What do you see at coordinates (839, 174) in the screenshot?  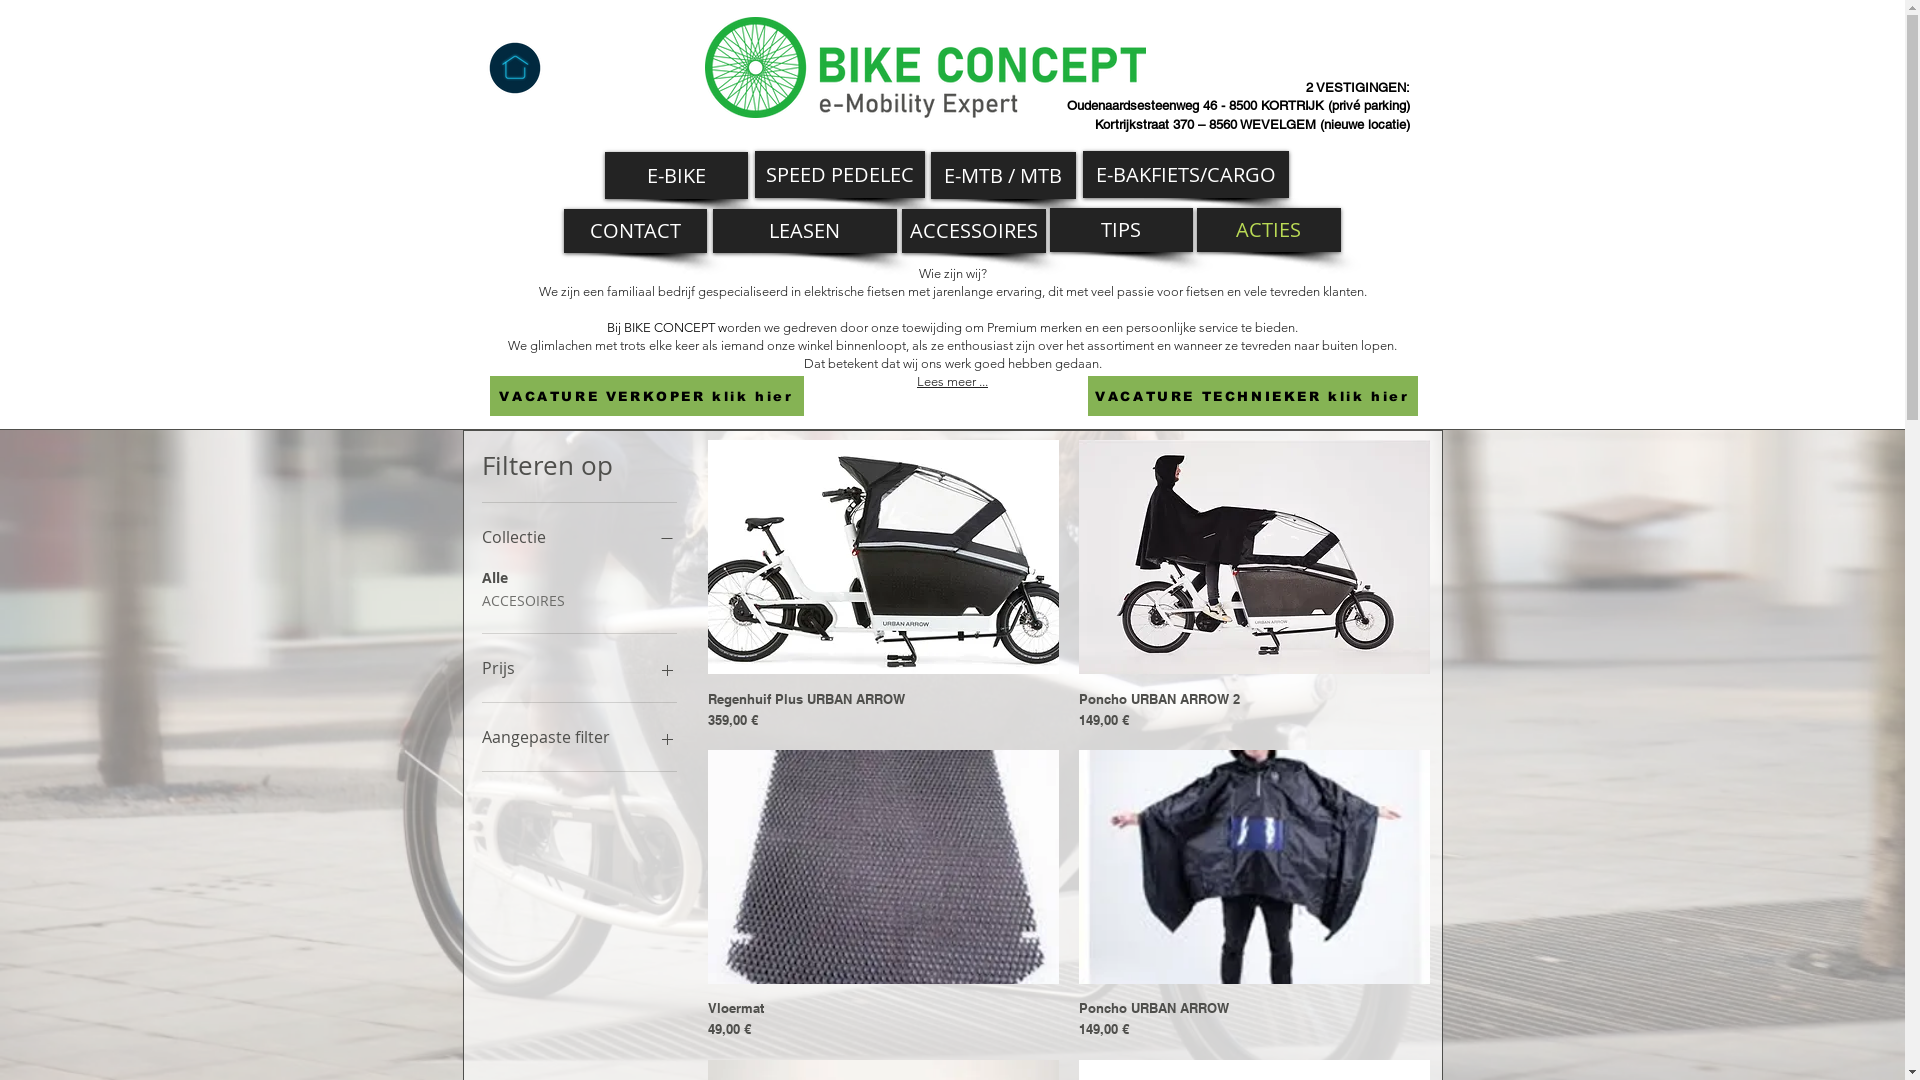 I see `SPEED PEDELEC` at bounding box center [839, 174].